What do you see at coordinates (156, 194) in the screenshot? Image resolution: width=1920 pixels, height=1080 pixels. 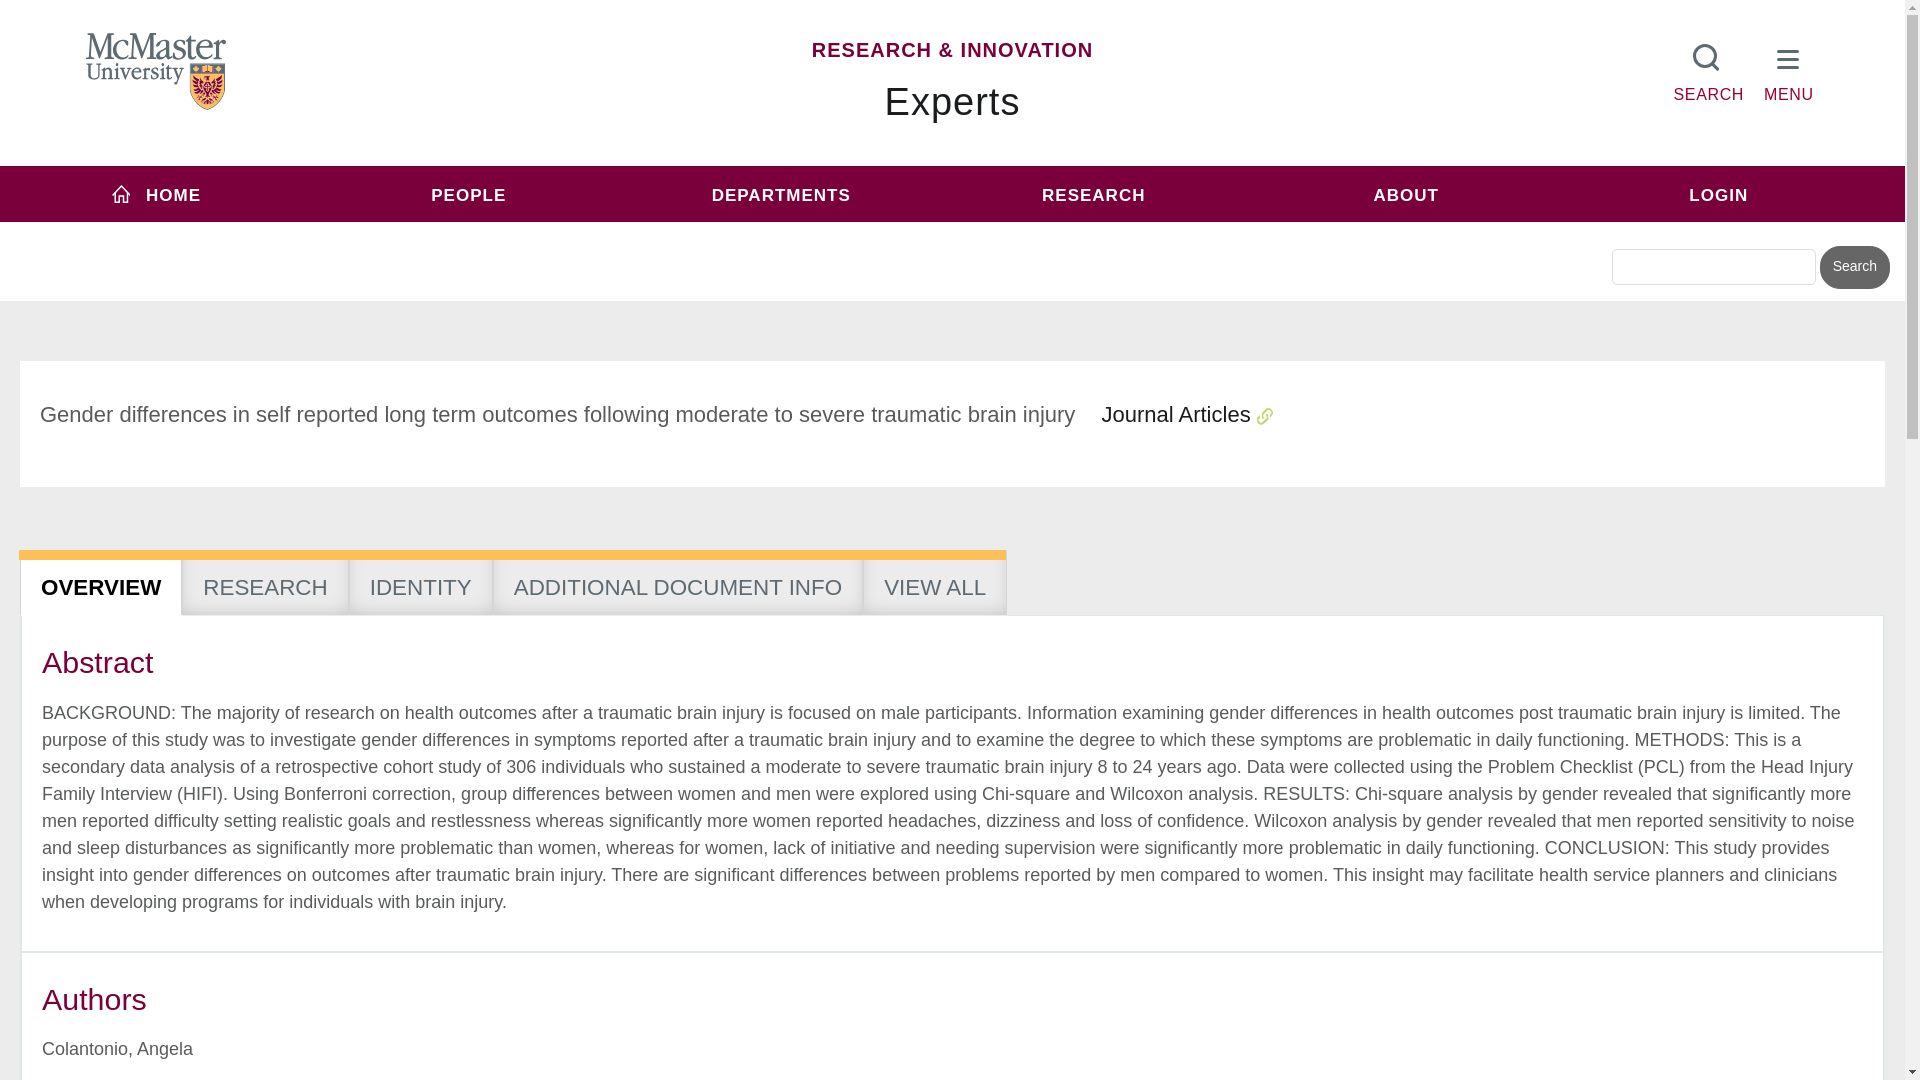 I see `HOME` at bounding box center [156, 194].